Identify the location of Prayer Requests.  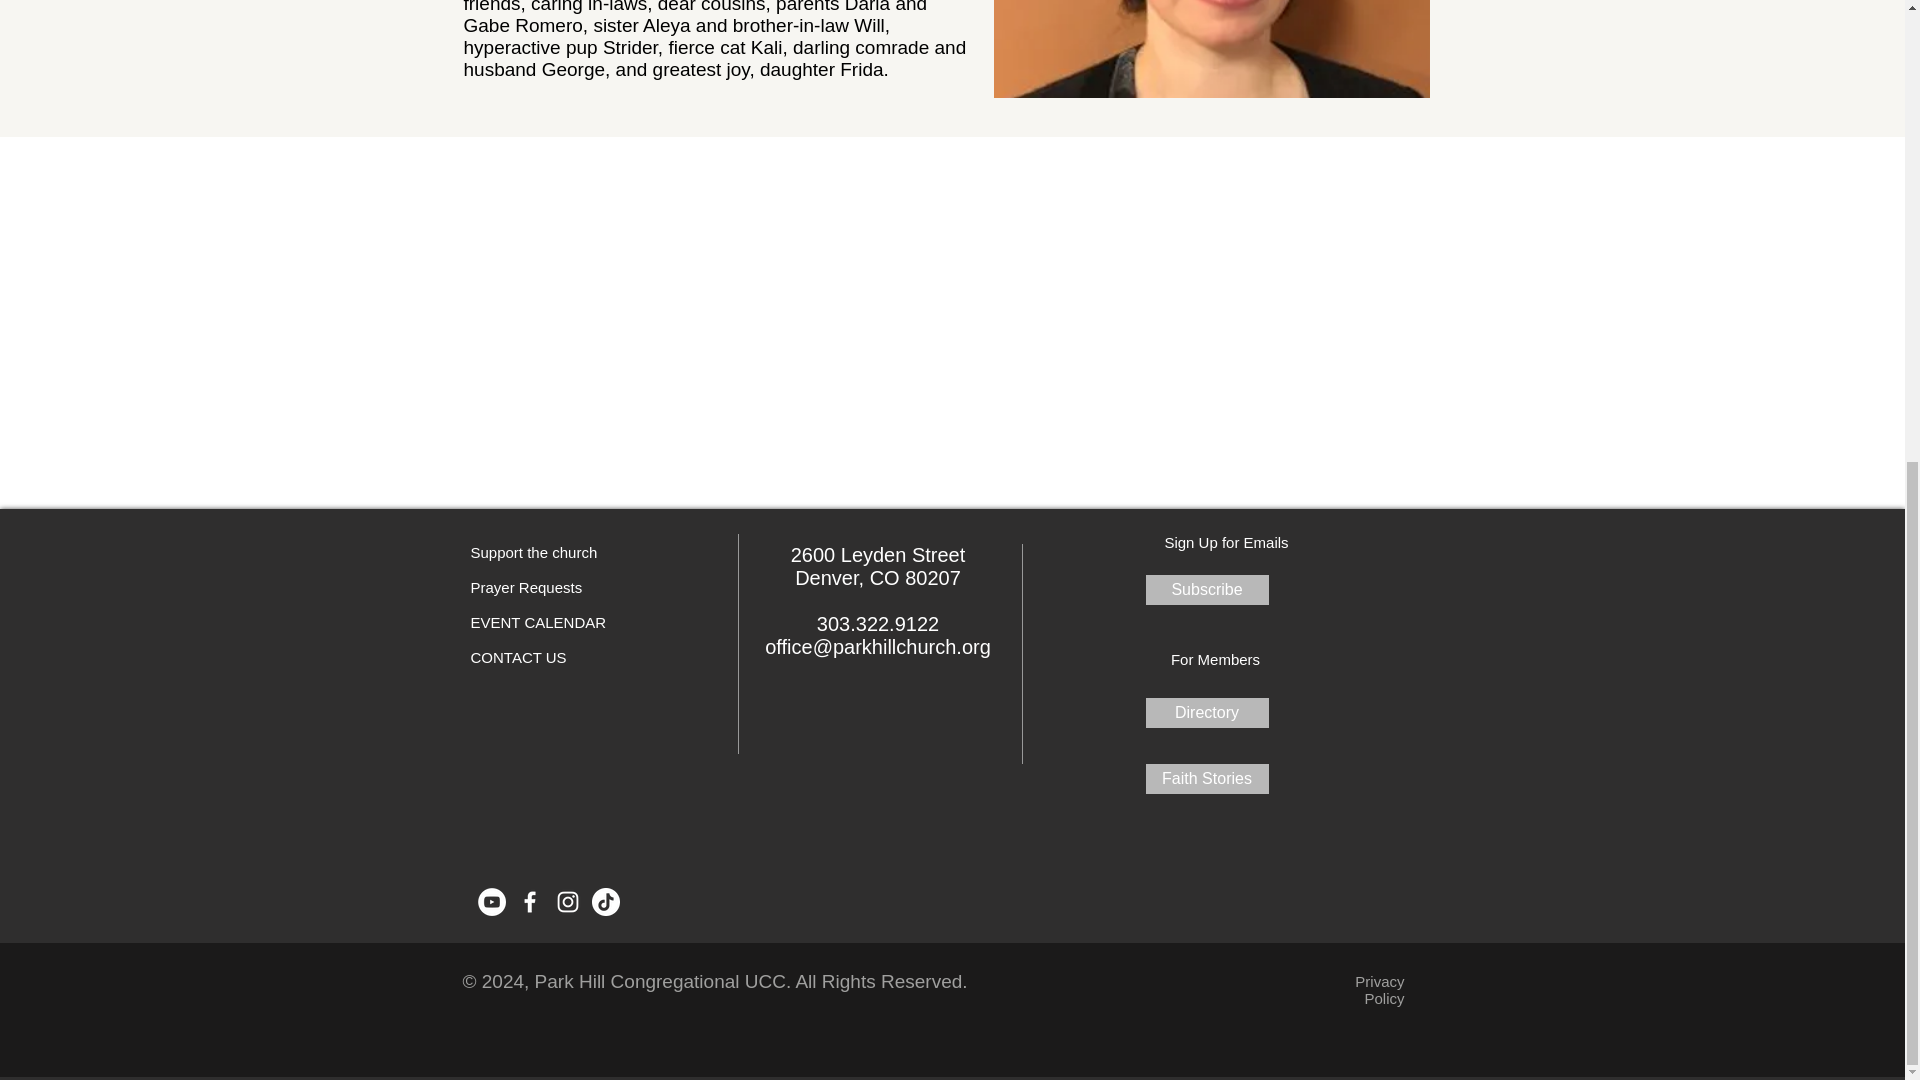
(526, 588).